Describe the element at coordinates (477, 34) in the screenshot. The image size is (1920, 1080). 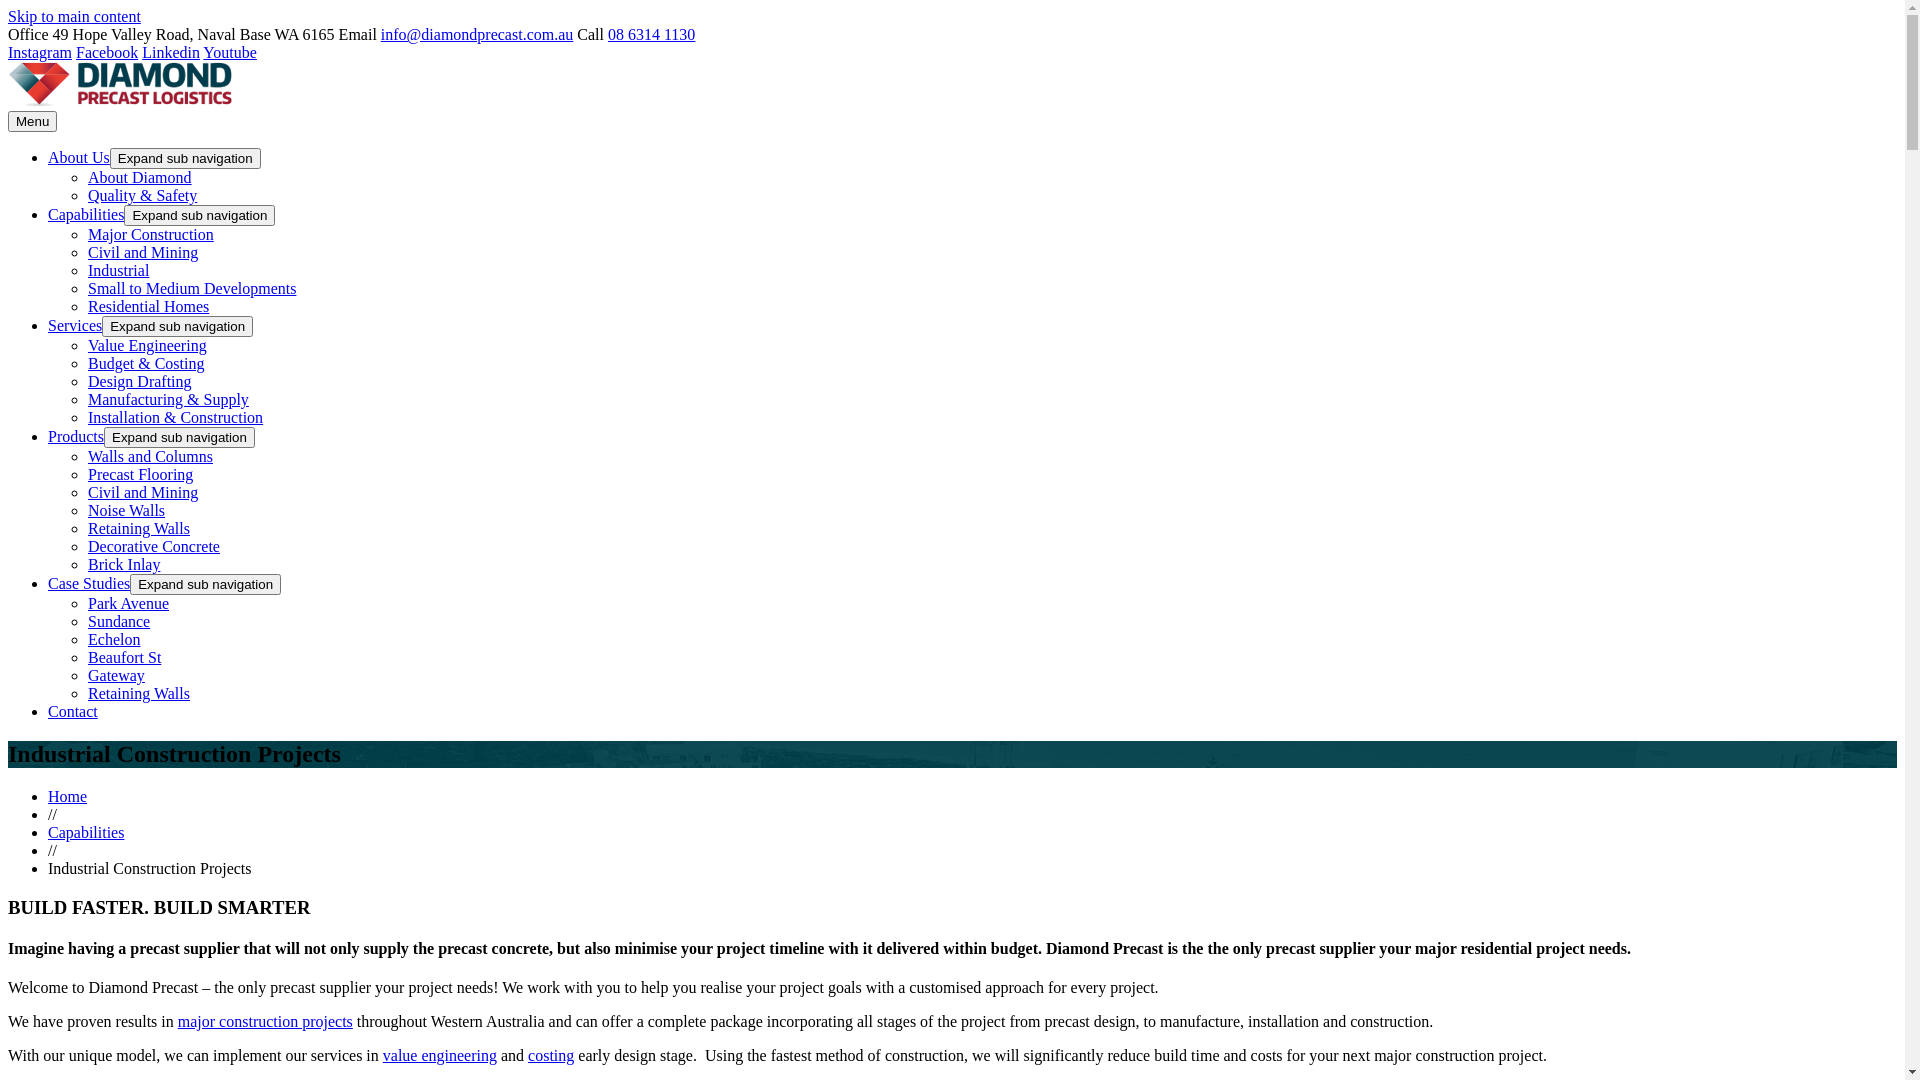
I see `info@diamondprecast.com.au` at that location.